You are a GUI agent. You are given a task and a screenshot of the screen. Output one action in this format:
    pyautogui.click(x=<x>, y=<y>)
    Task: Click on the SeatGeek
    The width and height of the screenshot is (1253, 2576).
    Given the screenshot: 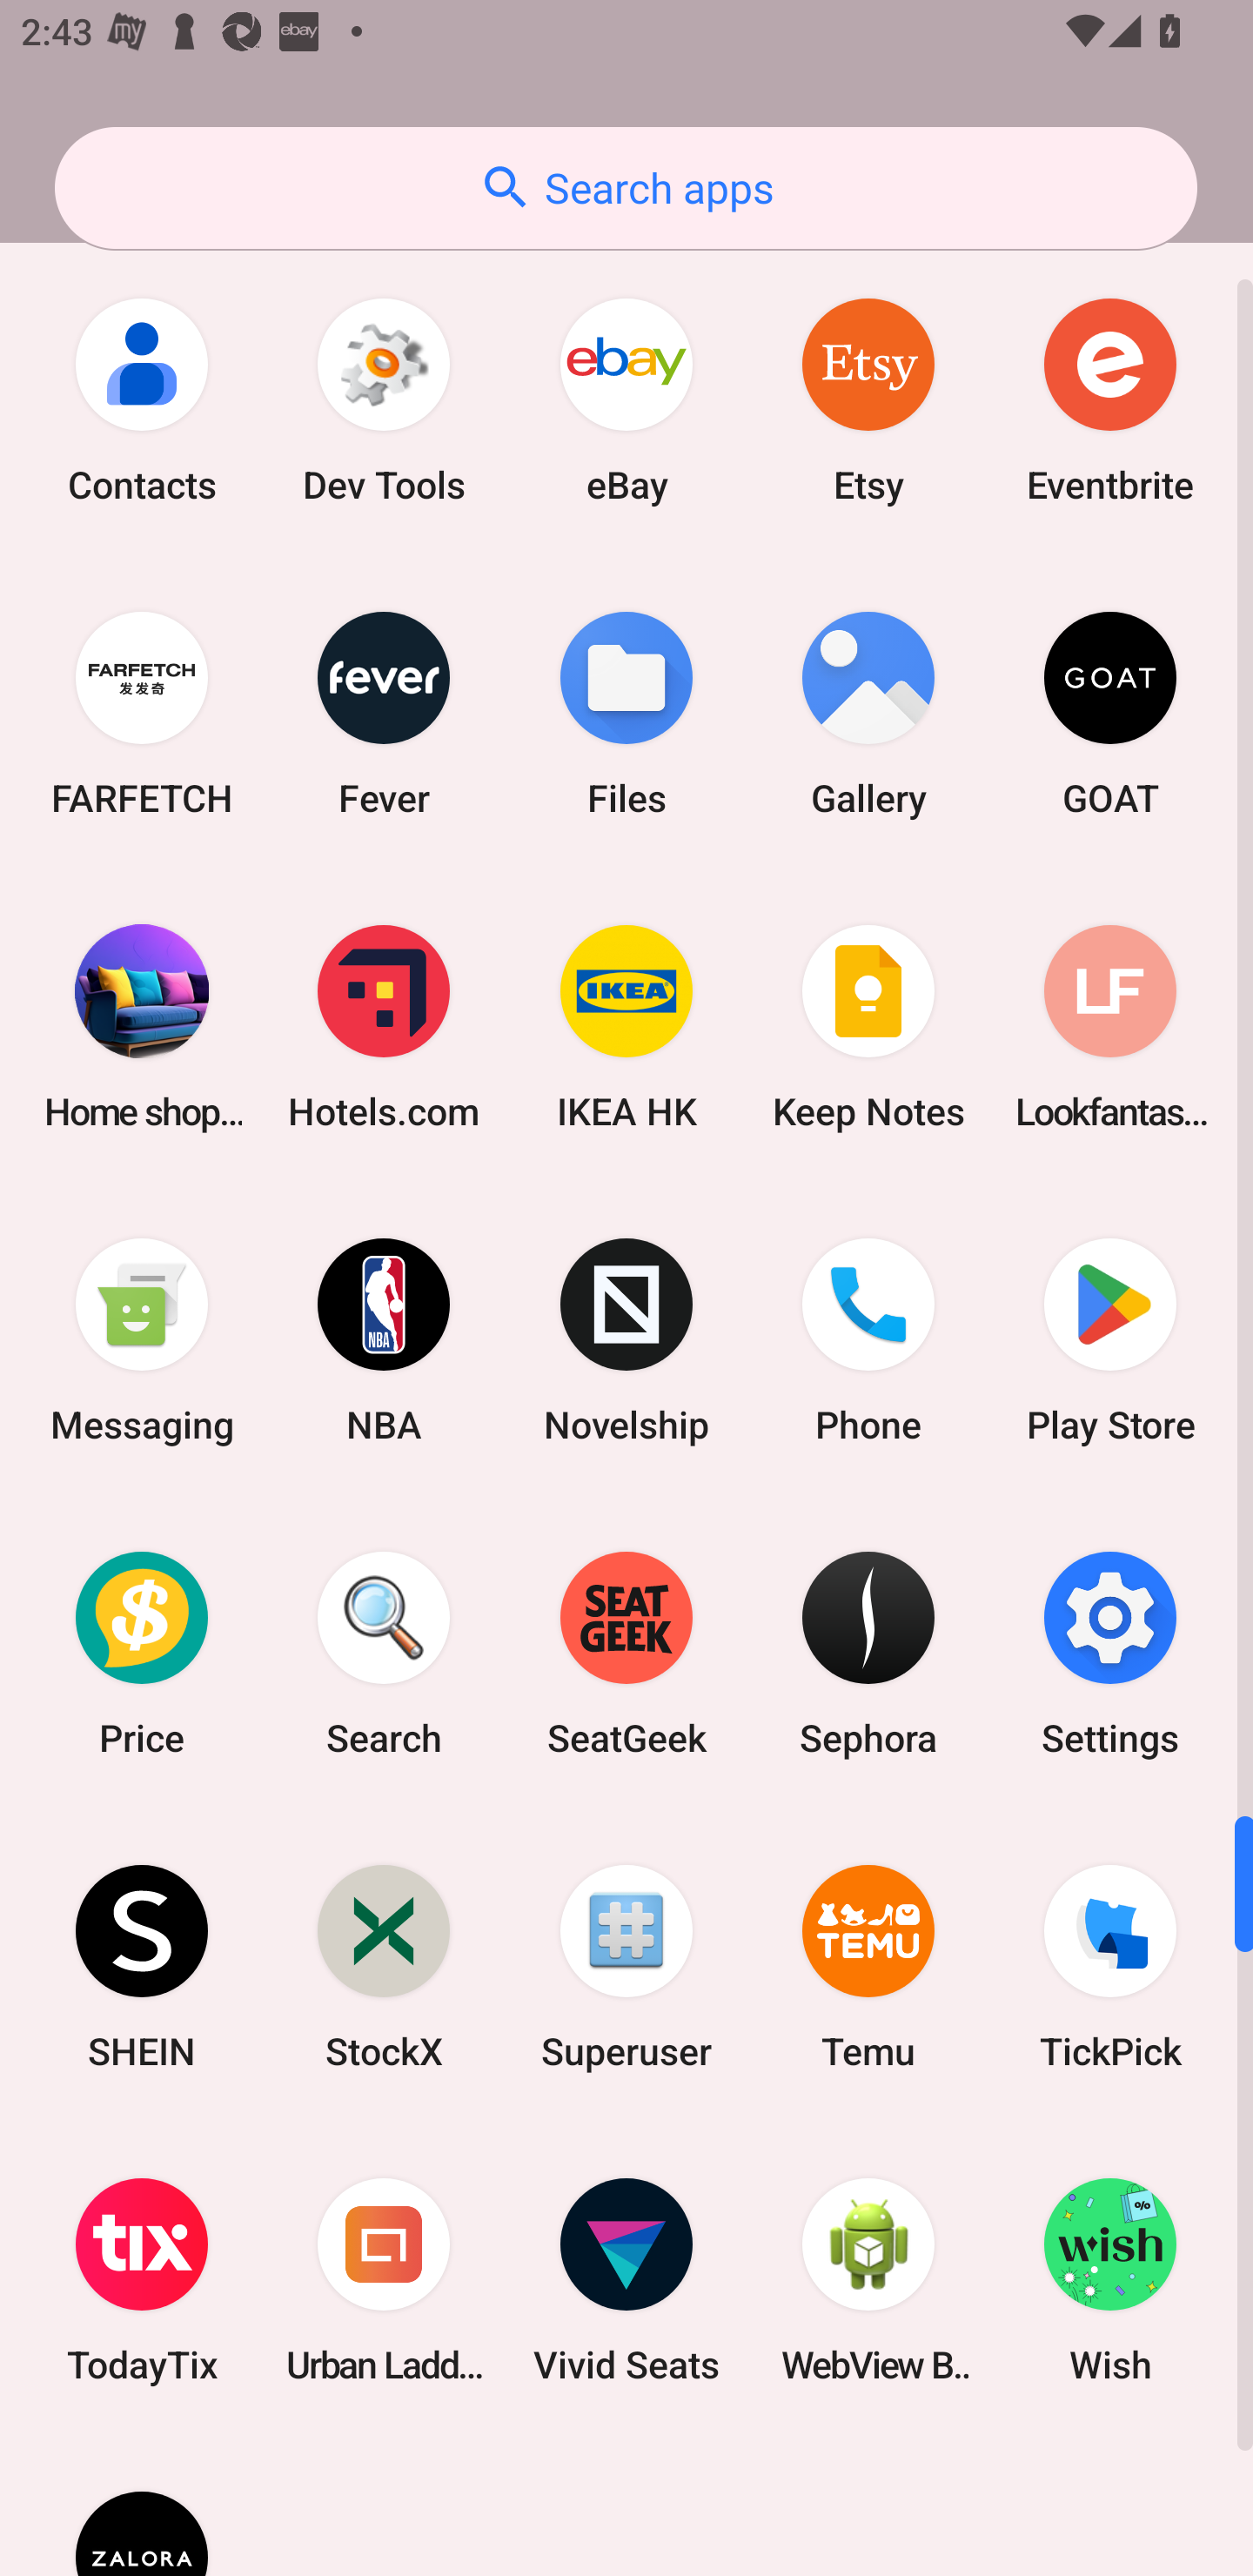 What is the action you would take?
    pyautogui.click(x=626, y=1654)
    